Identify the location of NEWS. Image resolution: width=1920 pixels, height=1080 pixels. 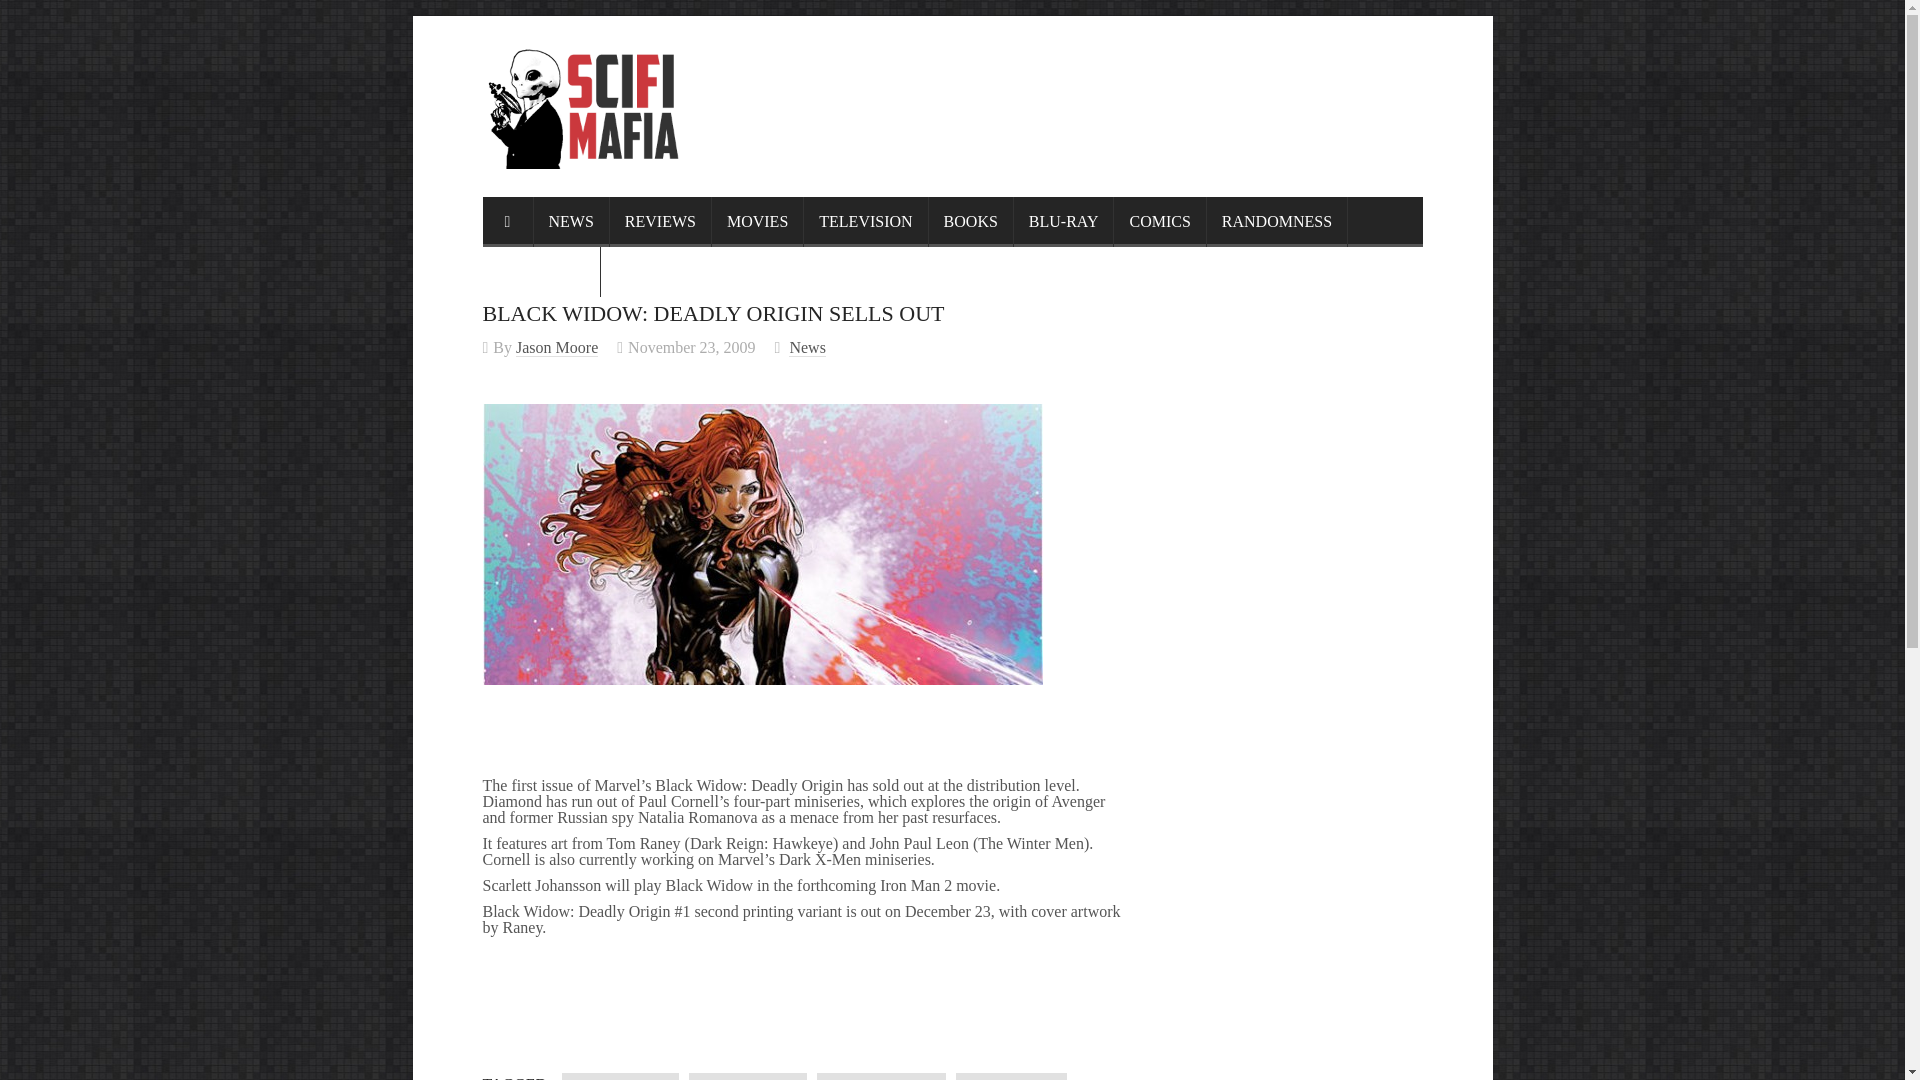
(572, 222).